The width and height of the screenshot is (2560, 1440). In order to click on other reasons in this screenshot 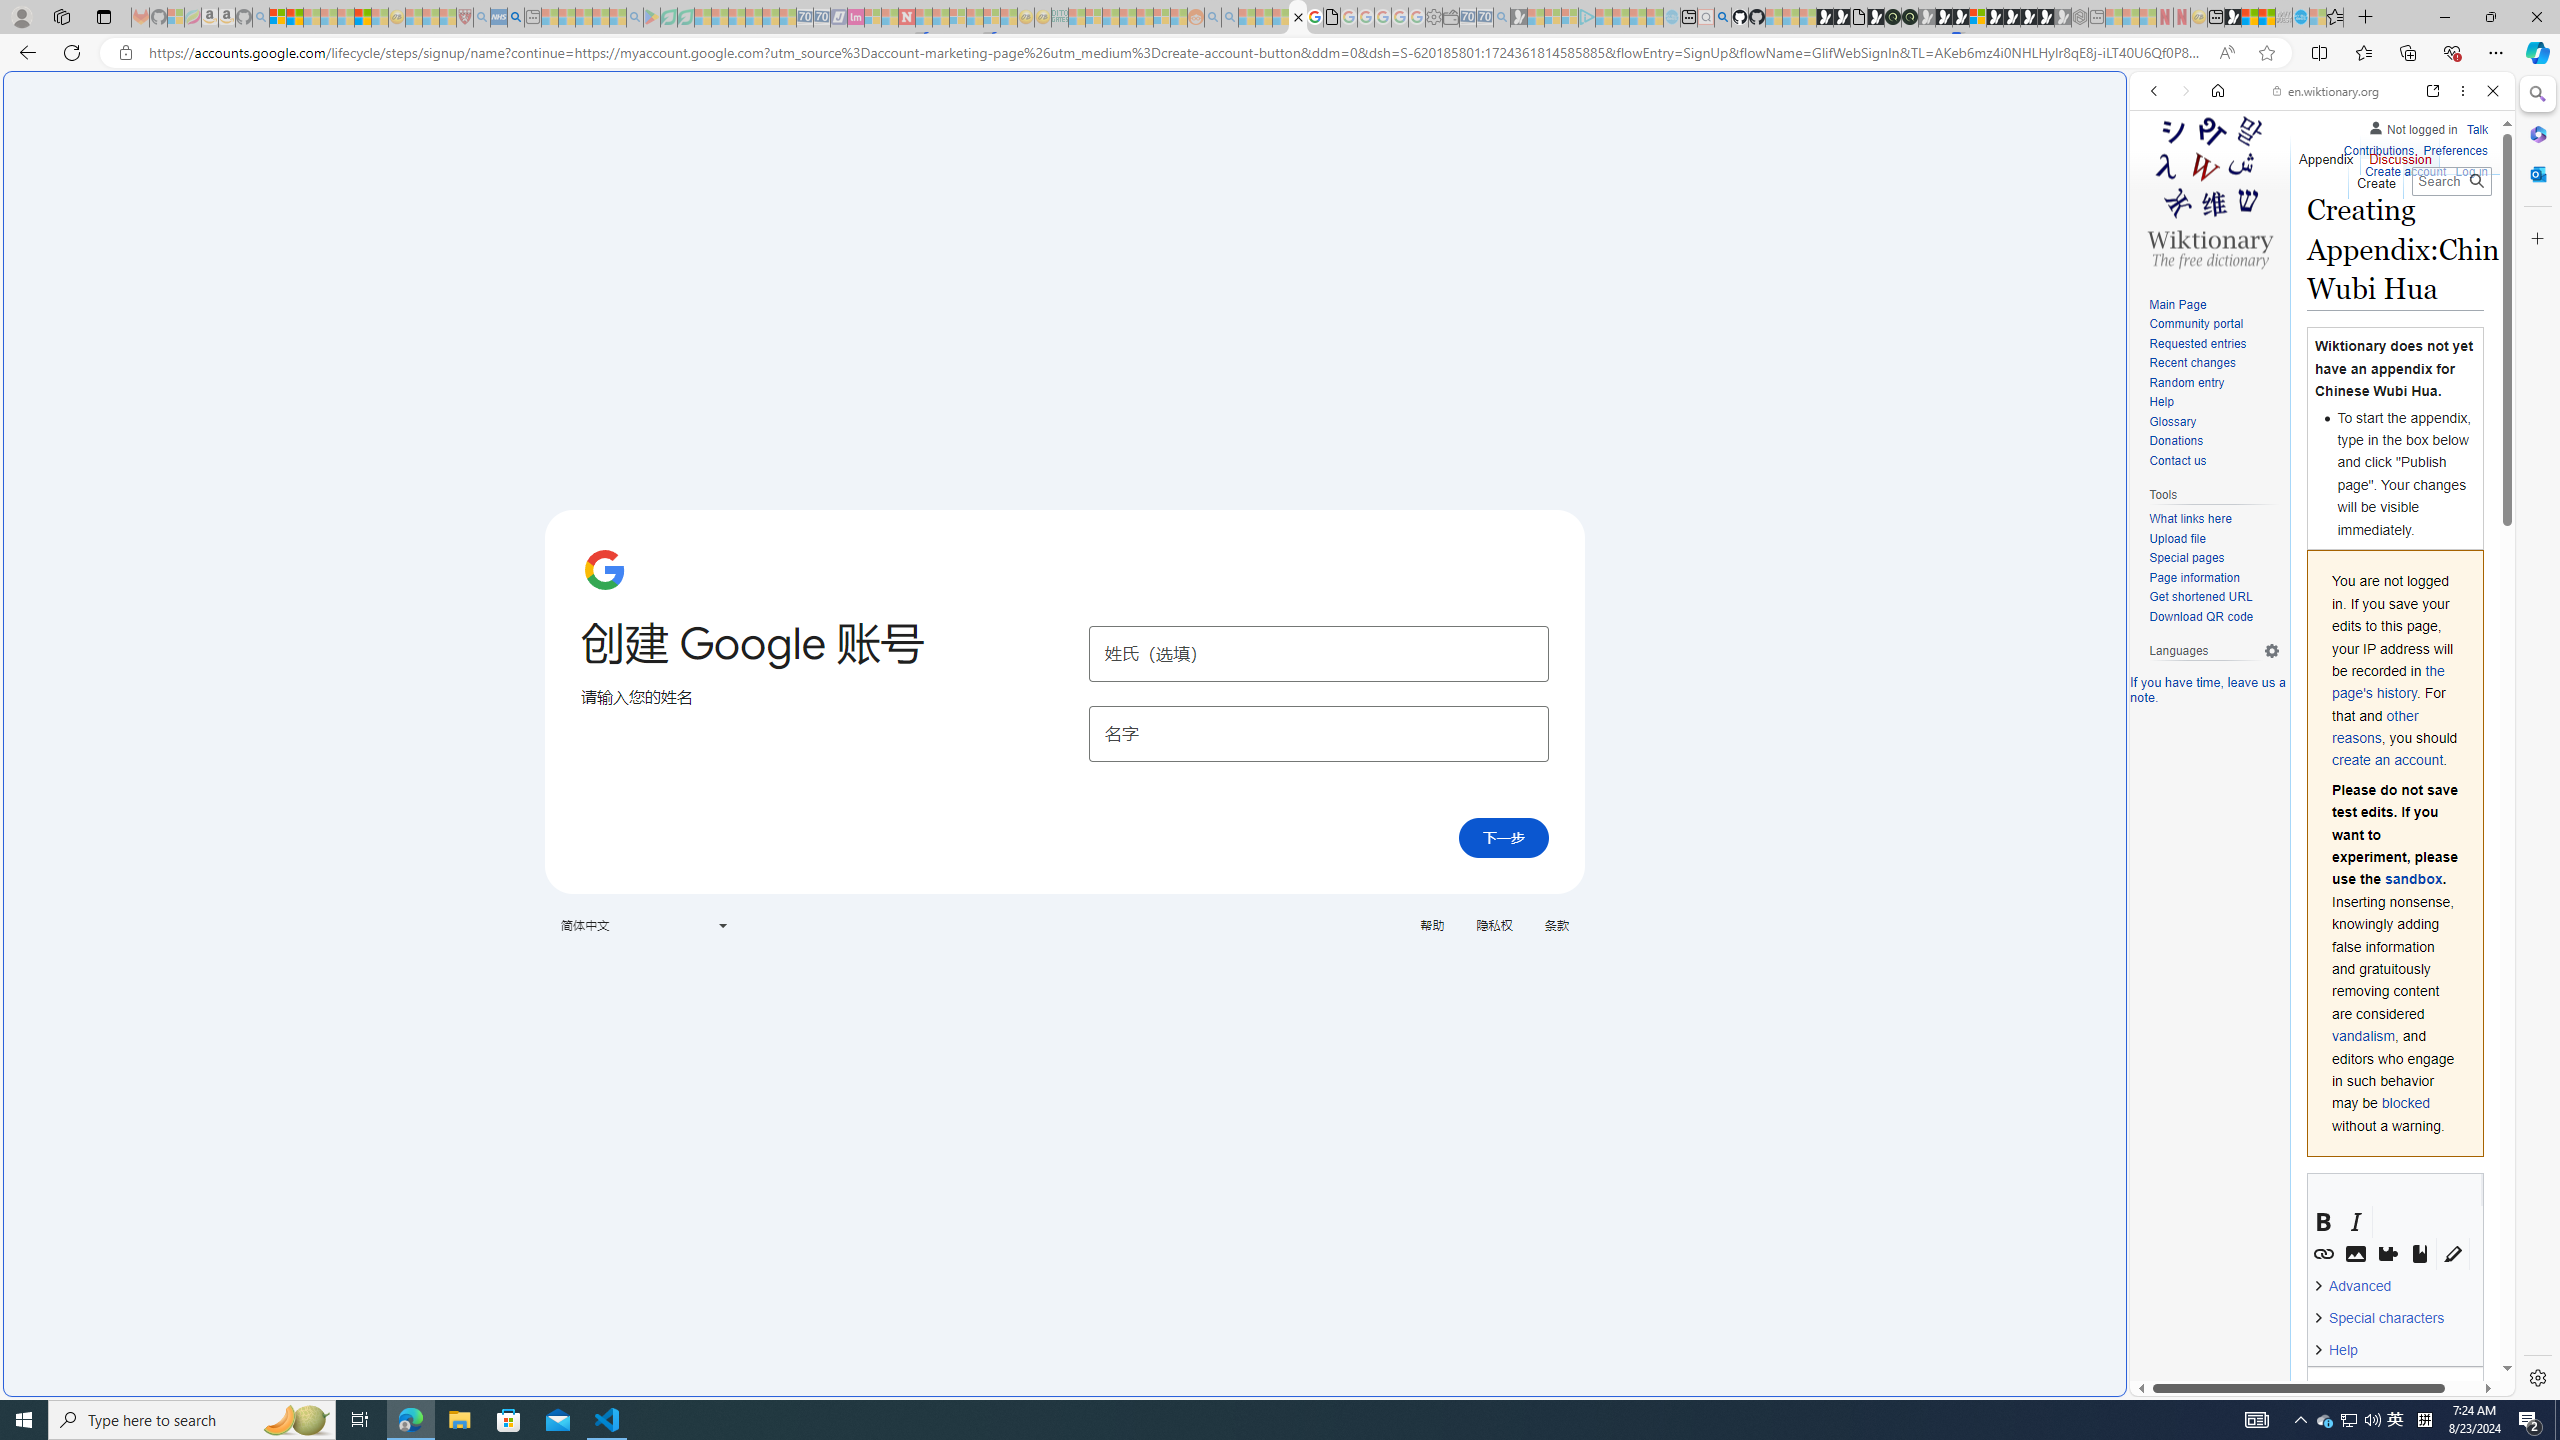, I will do `click(2376, 727)`.